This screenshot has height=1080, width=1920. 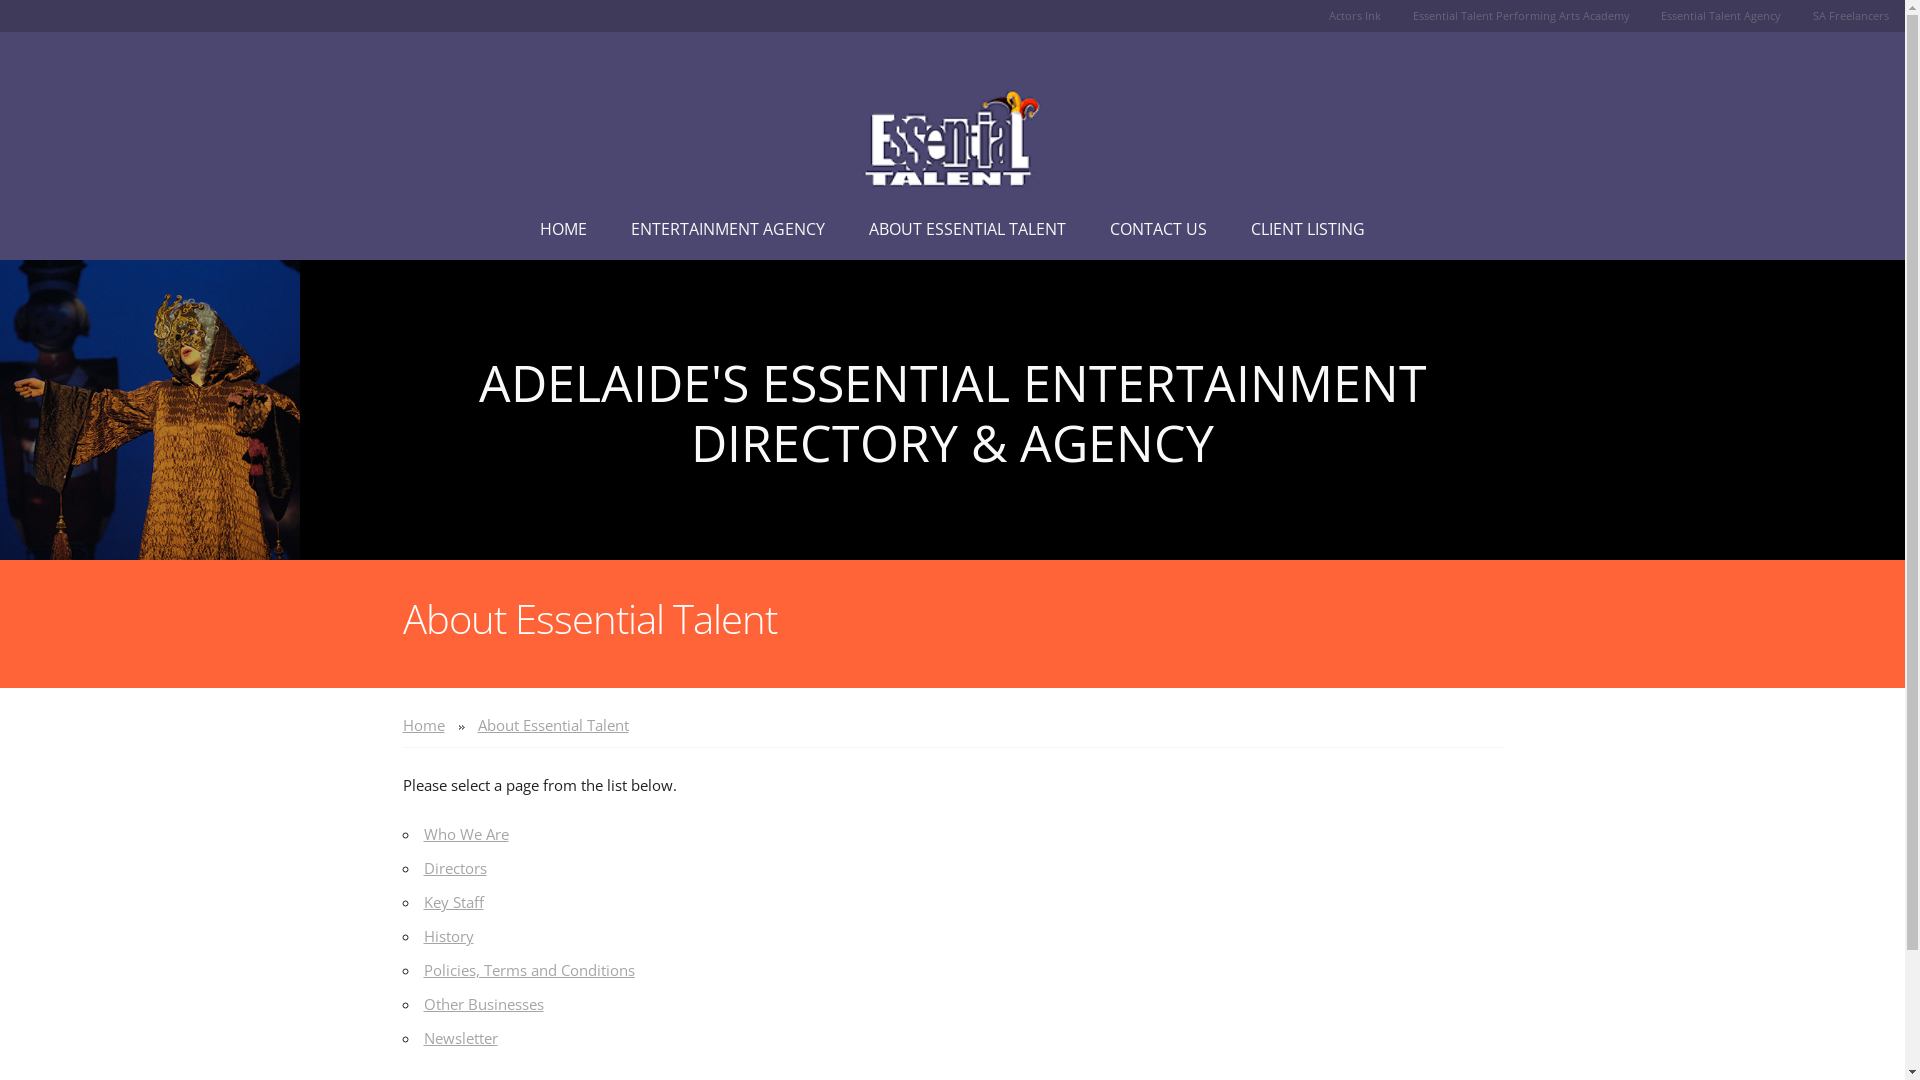 What do you see at coordinates (968, 229) in the screenshot?
I see `ABOUT ESSENTIAL TALENT` at bounding box center [968, 229].